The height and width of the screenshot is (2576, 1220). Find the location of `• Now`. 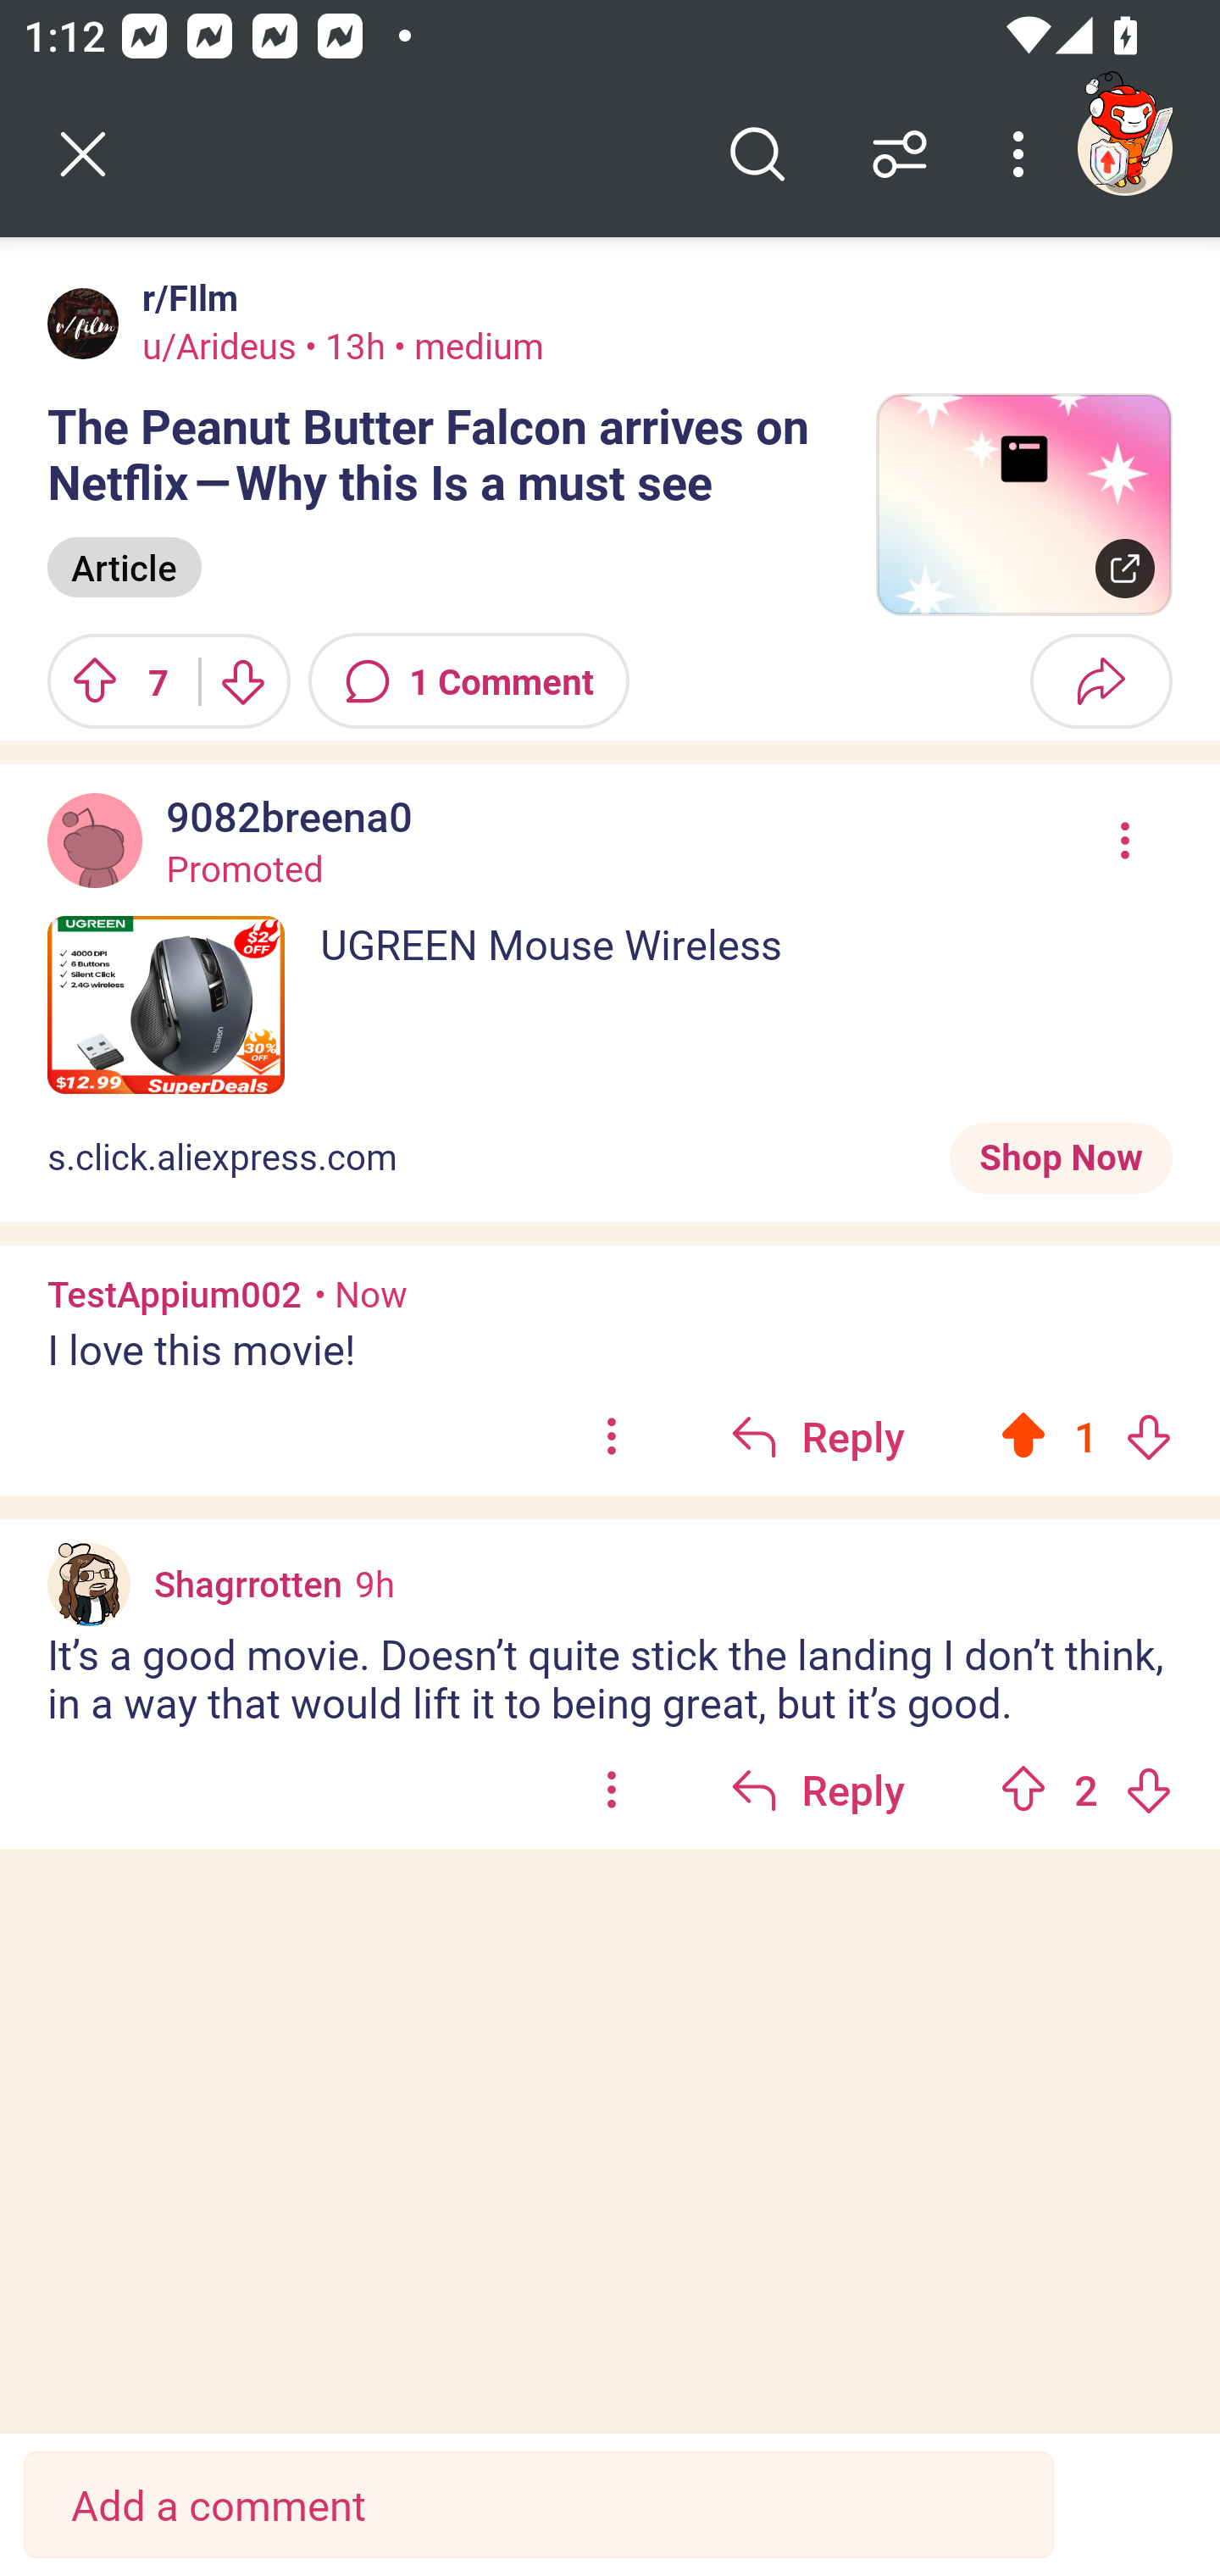

• Now is located at coordinates (361, 1294).